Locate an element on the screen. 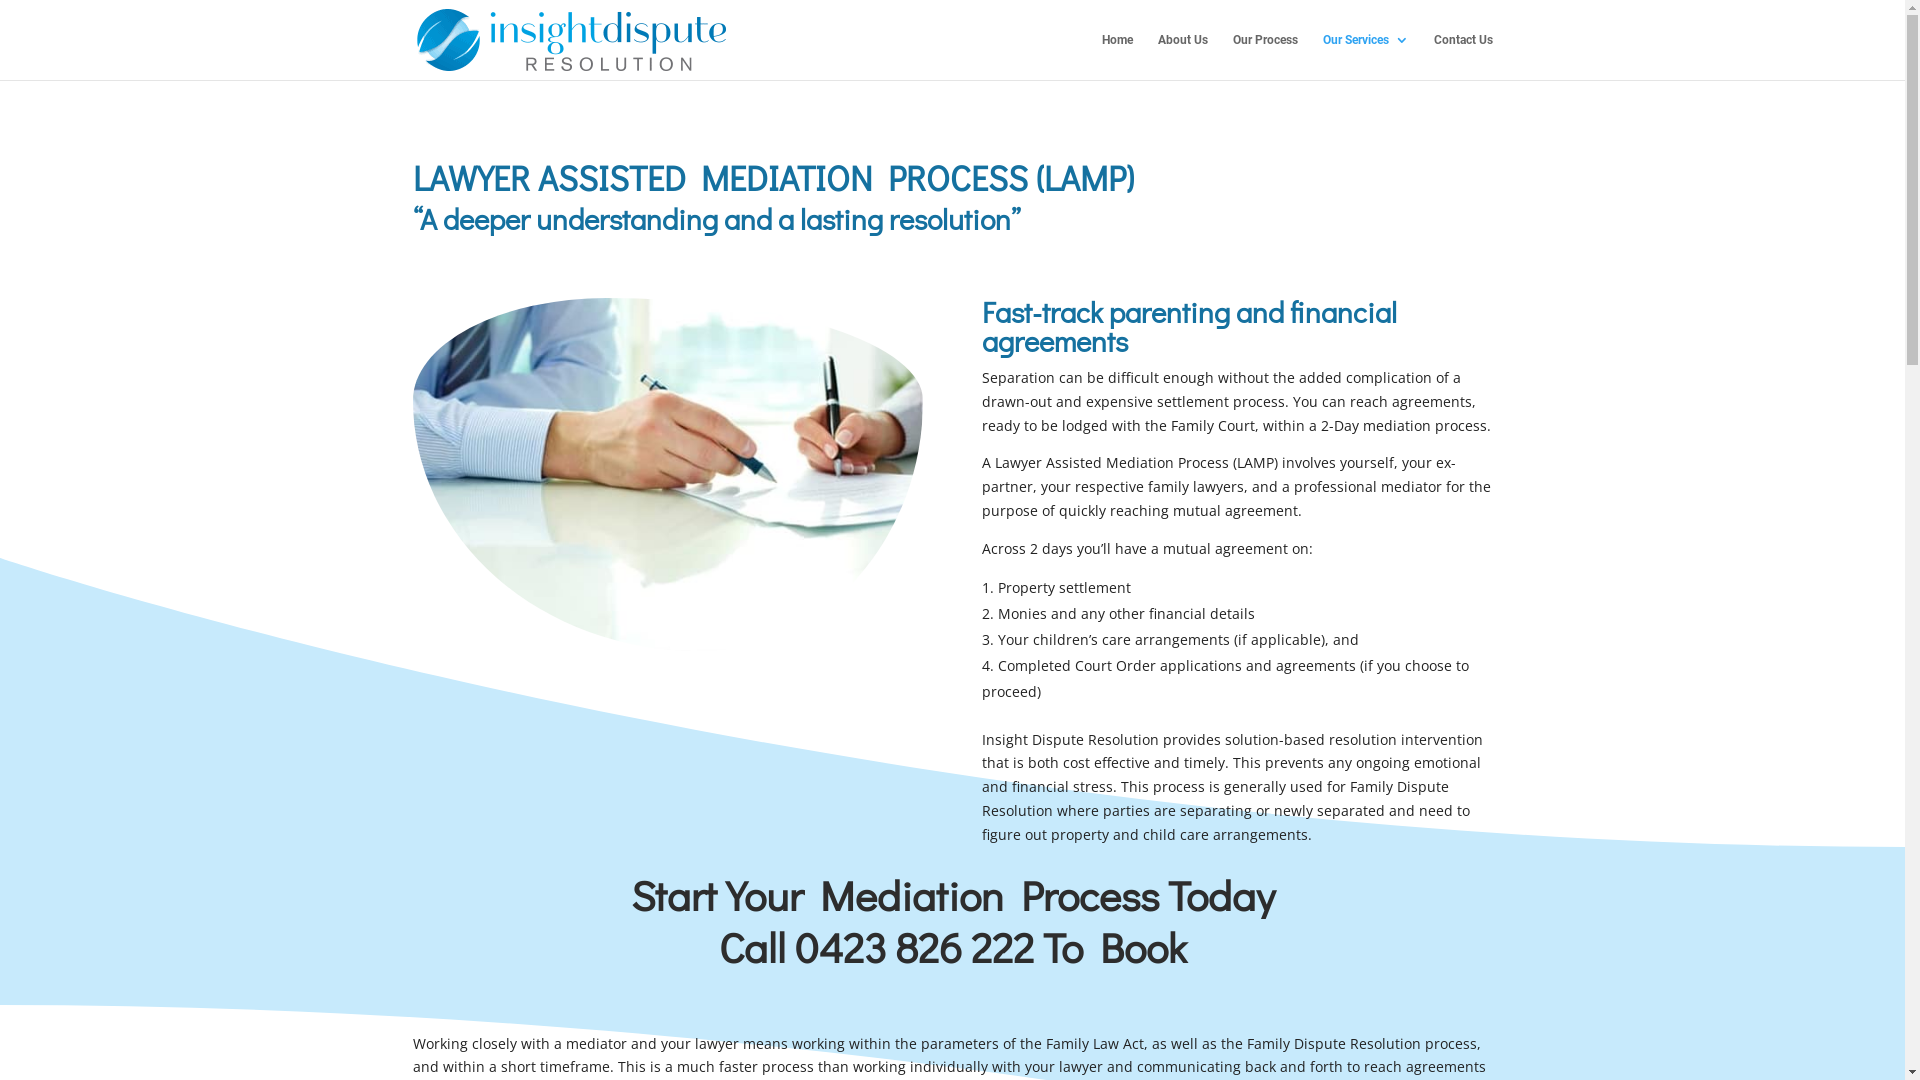 Image resolution: width=1920 pixels, height=1080 pixels. Contact Us is located at coordinates (1464, 56).